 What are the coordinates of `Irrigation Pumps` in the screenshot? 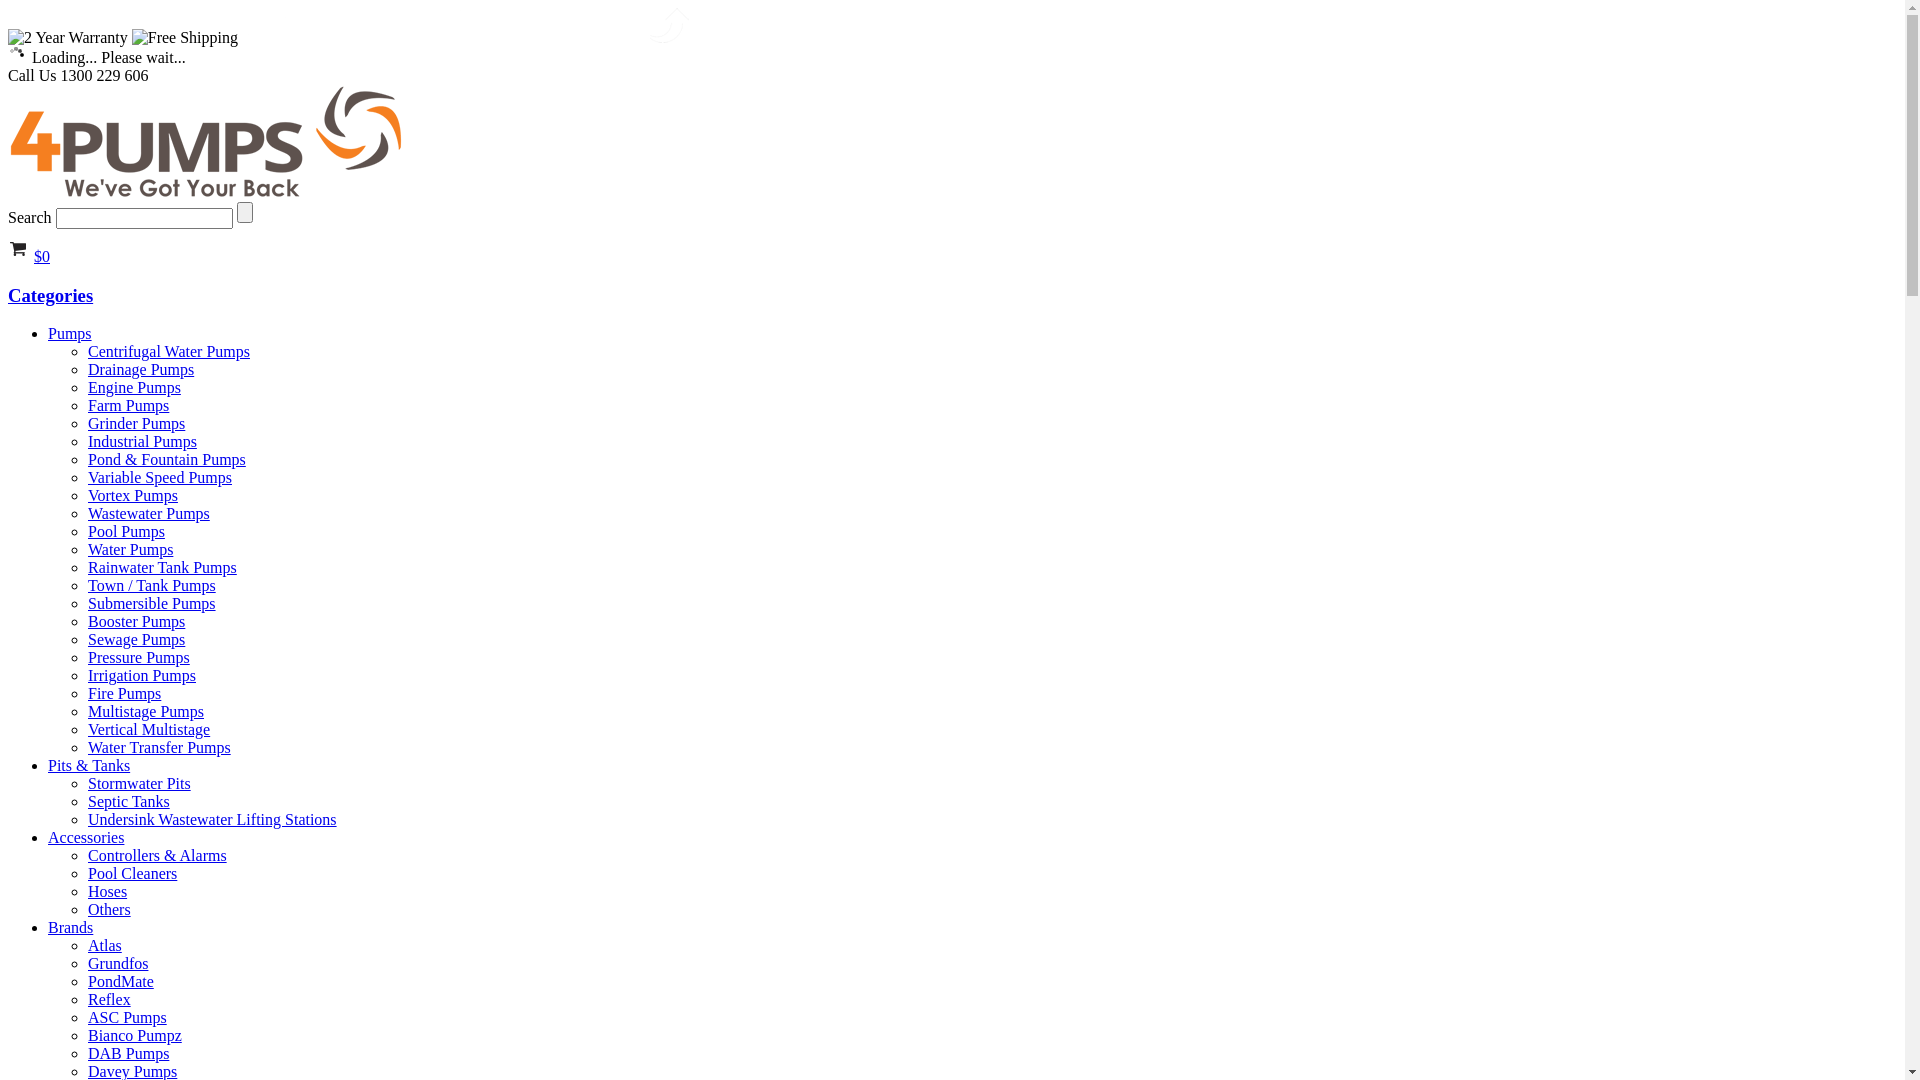 It's located at (142, 676).